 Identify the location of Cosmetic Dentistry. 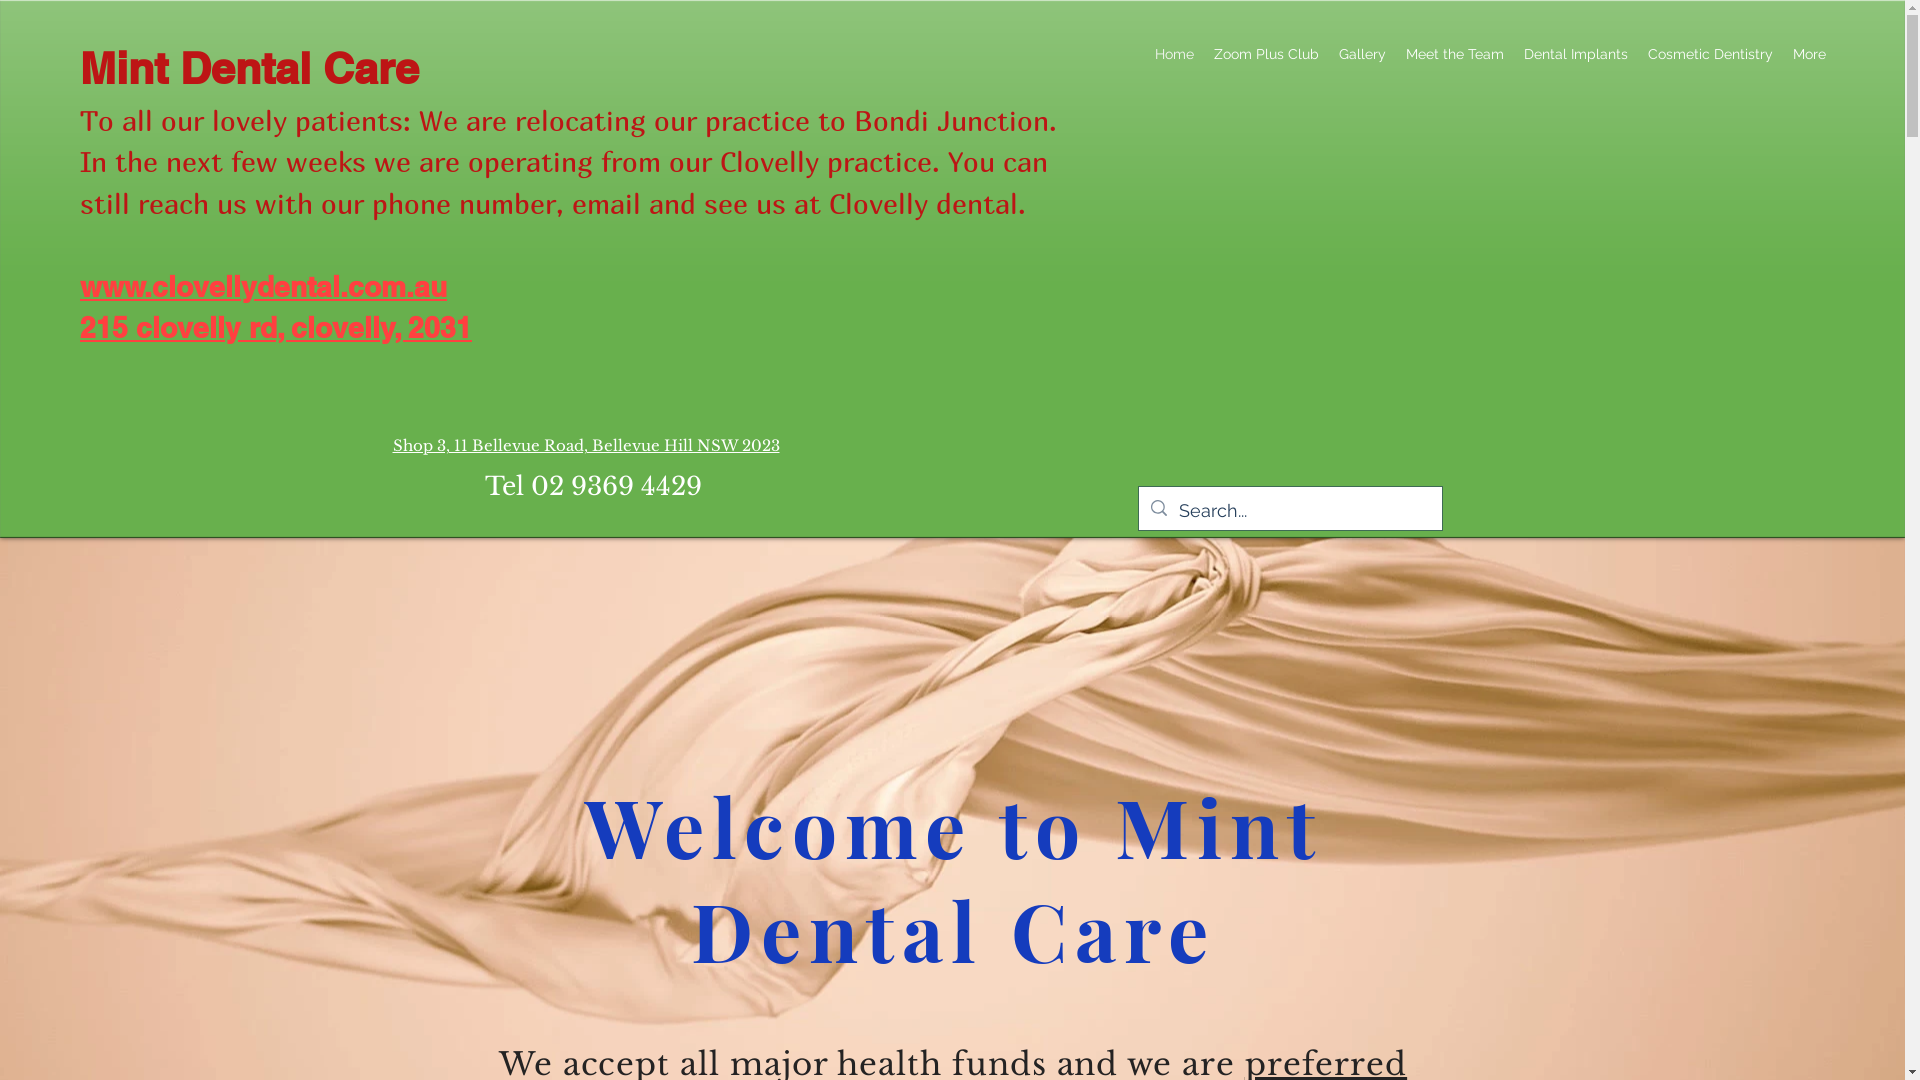
(1710, 54).